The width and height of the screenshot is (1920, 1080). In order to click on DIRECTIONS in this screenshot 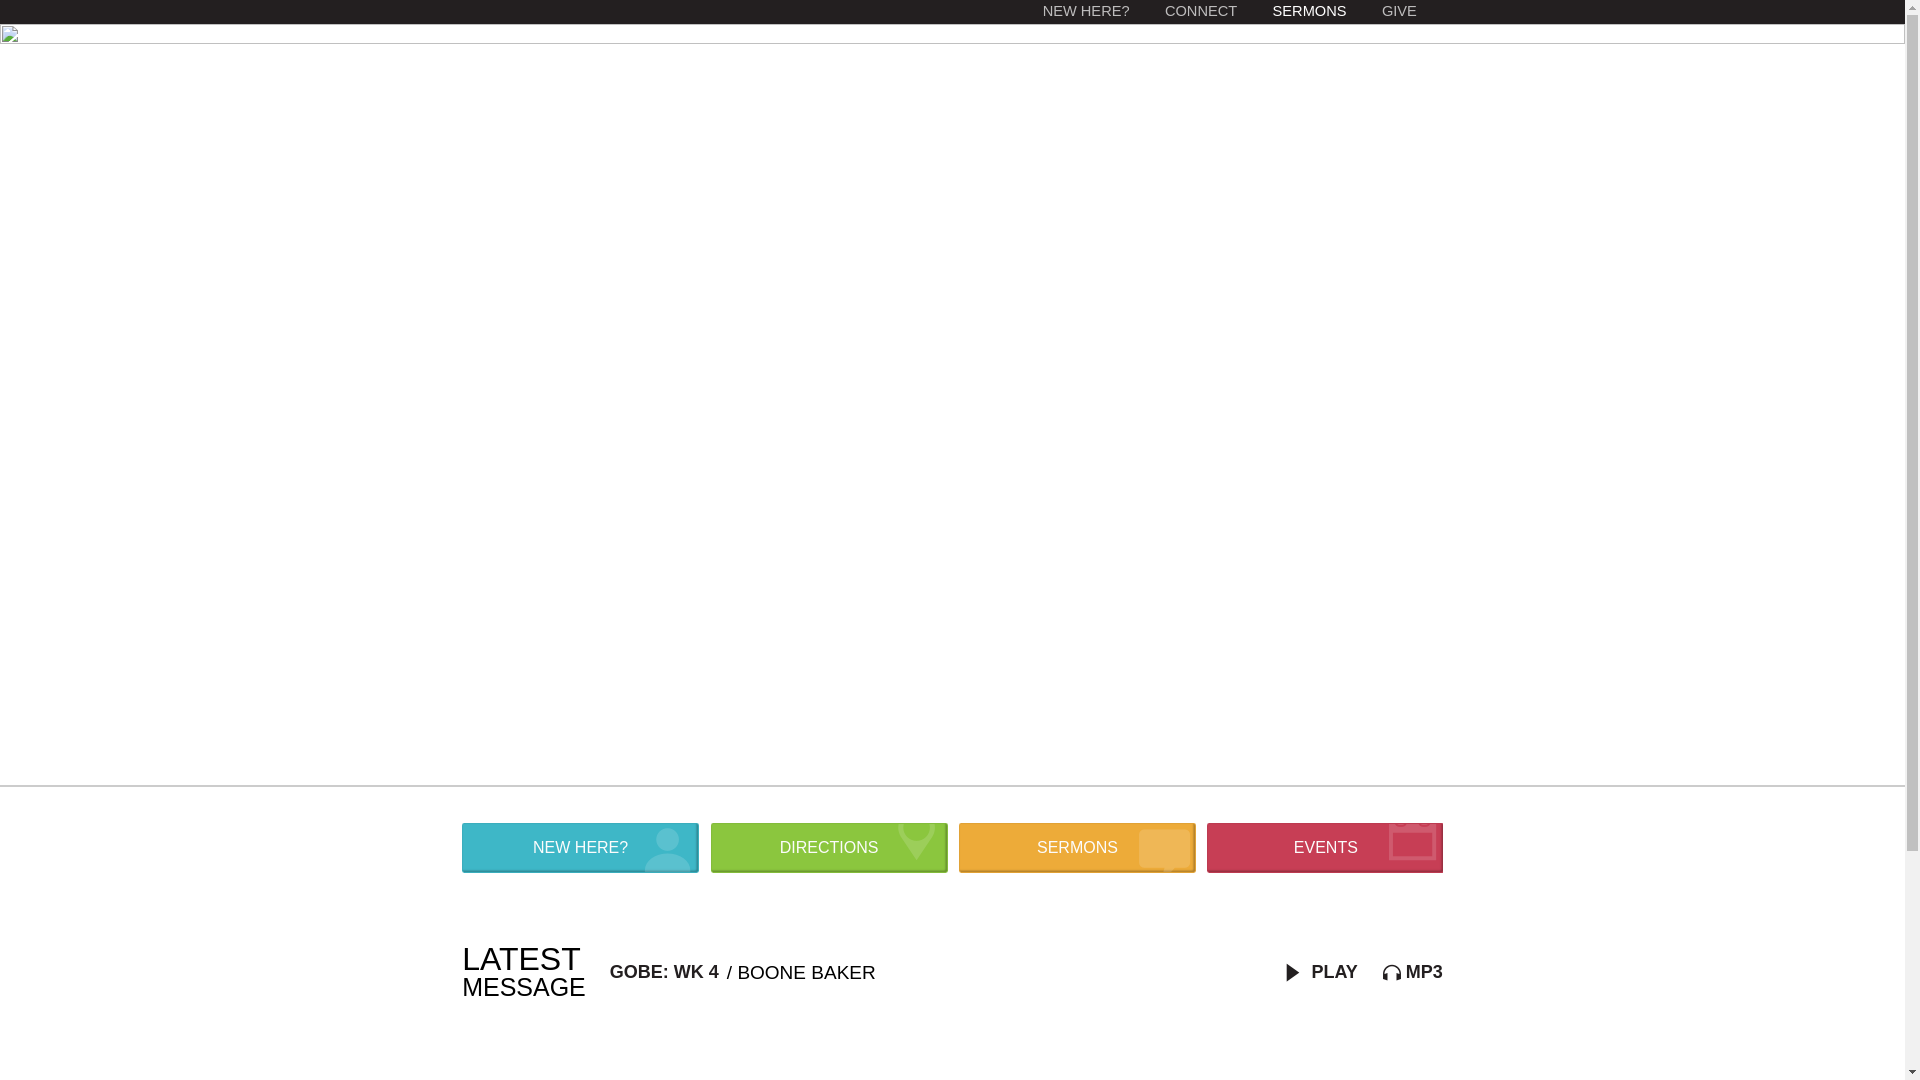, I will do `click(830, 848)`.